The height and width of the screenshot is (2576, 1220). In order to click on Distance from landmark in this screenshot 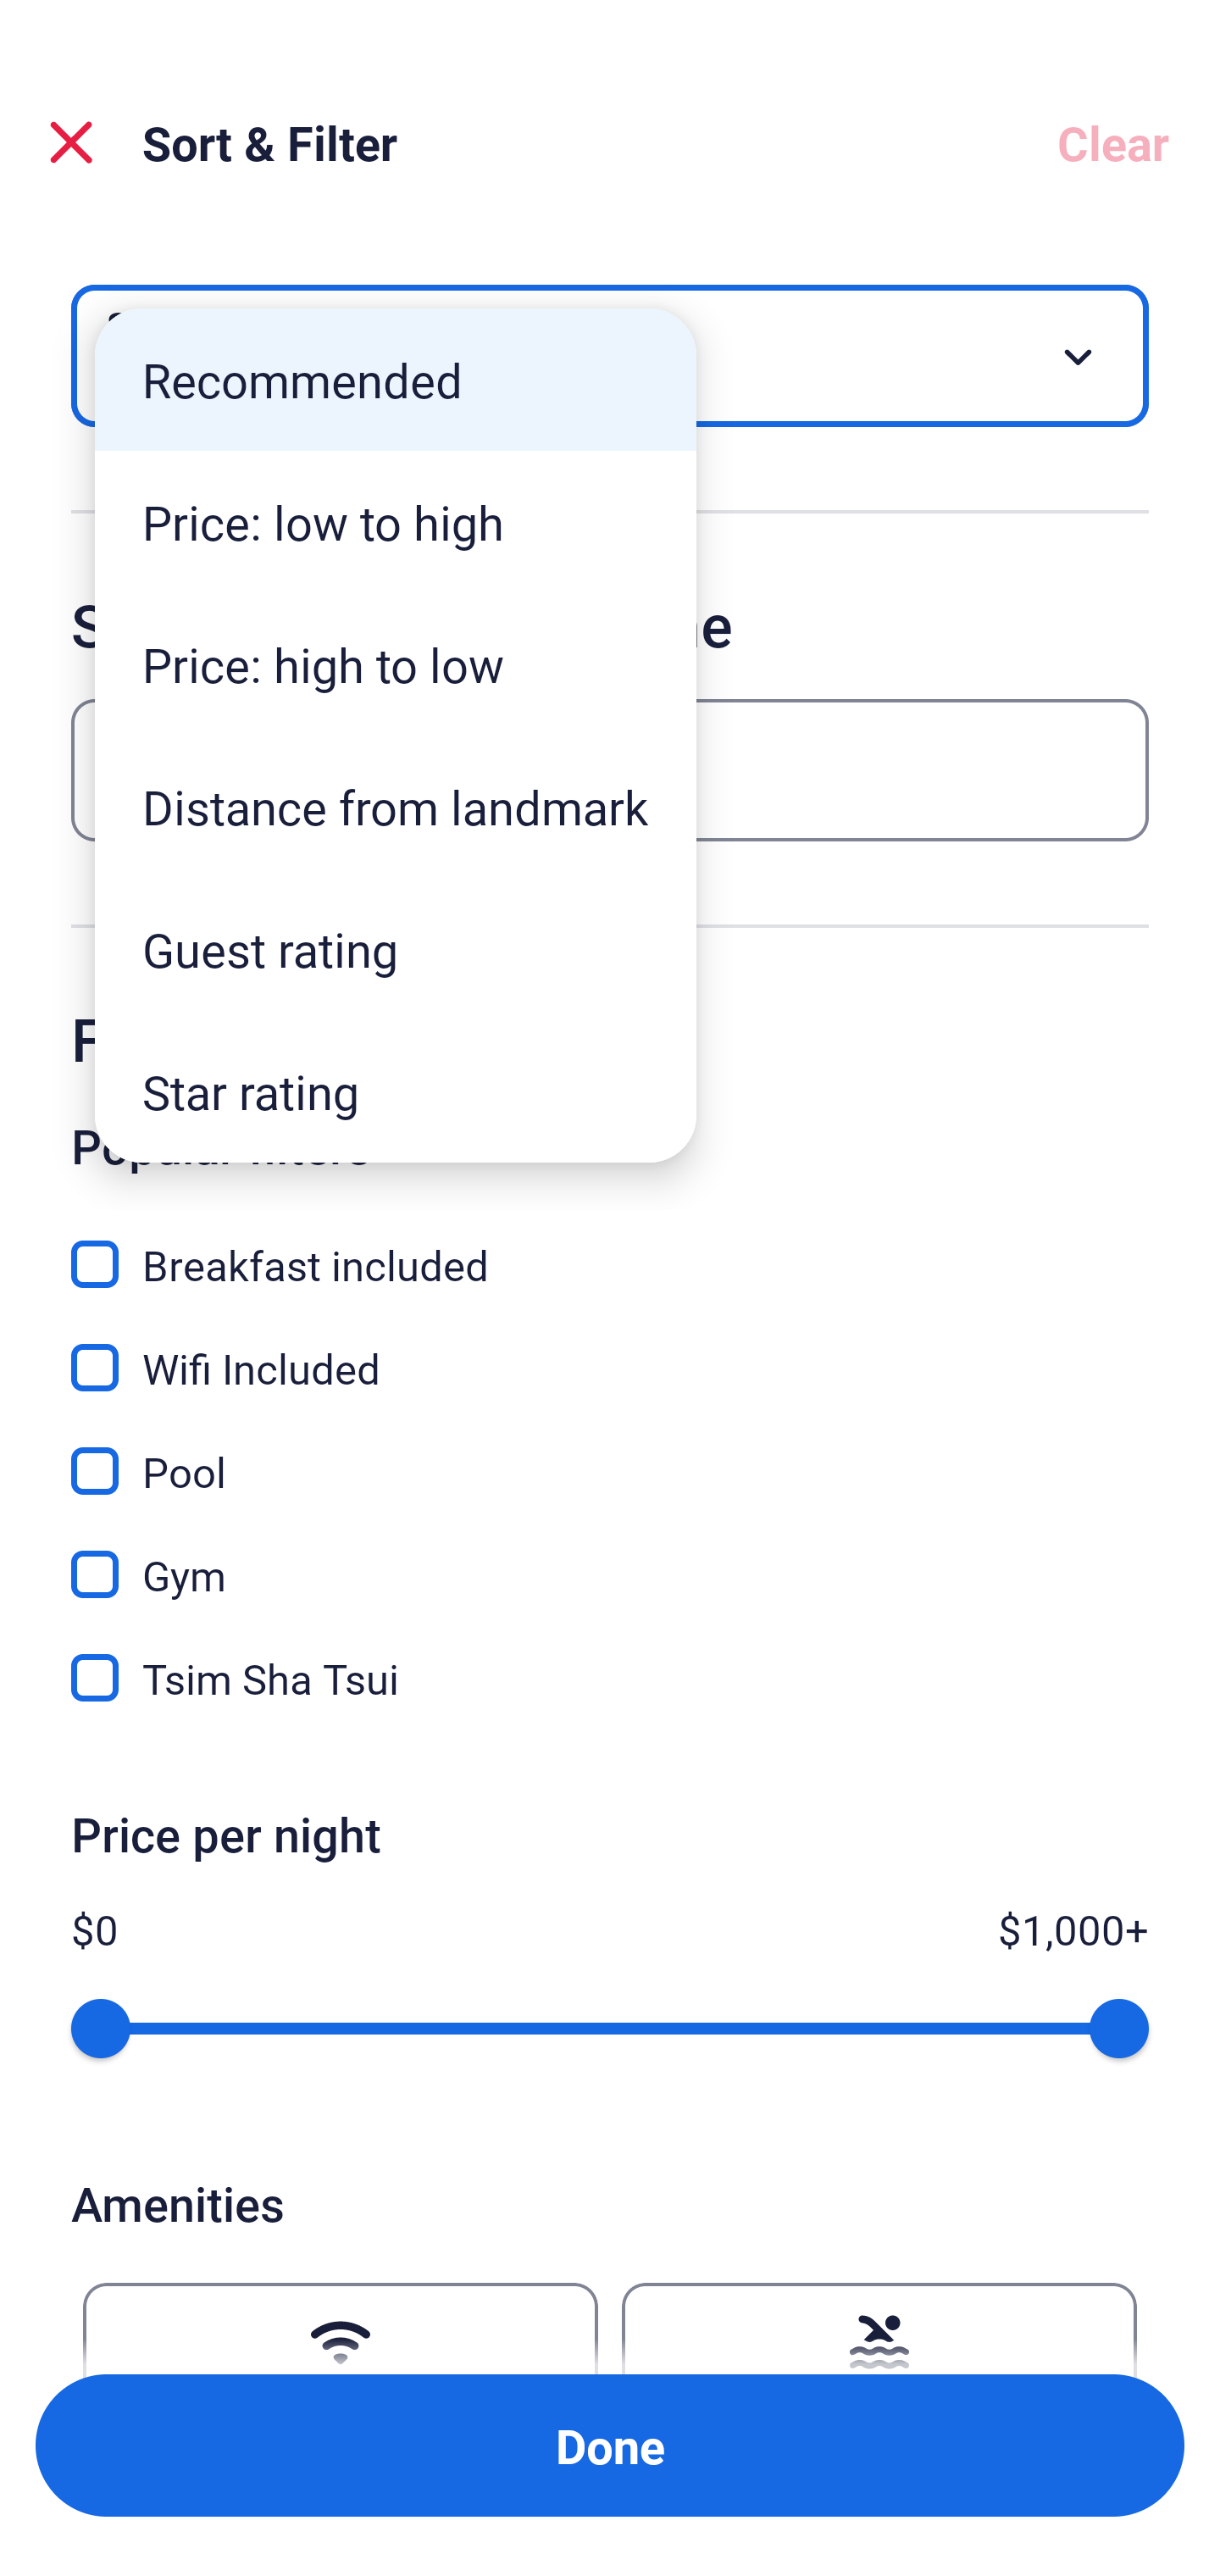, I will do `click(396, 807)`.